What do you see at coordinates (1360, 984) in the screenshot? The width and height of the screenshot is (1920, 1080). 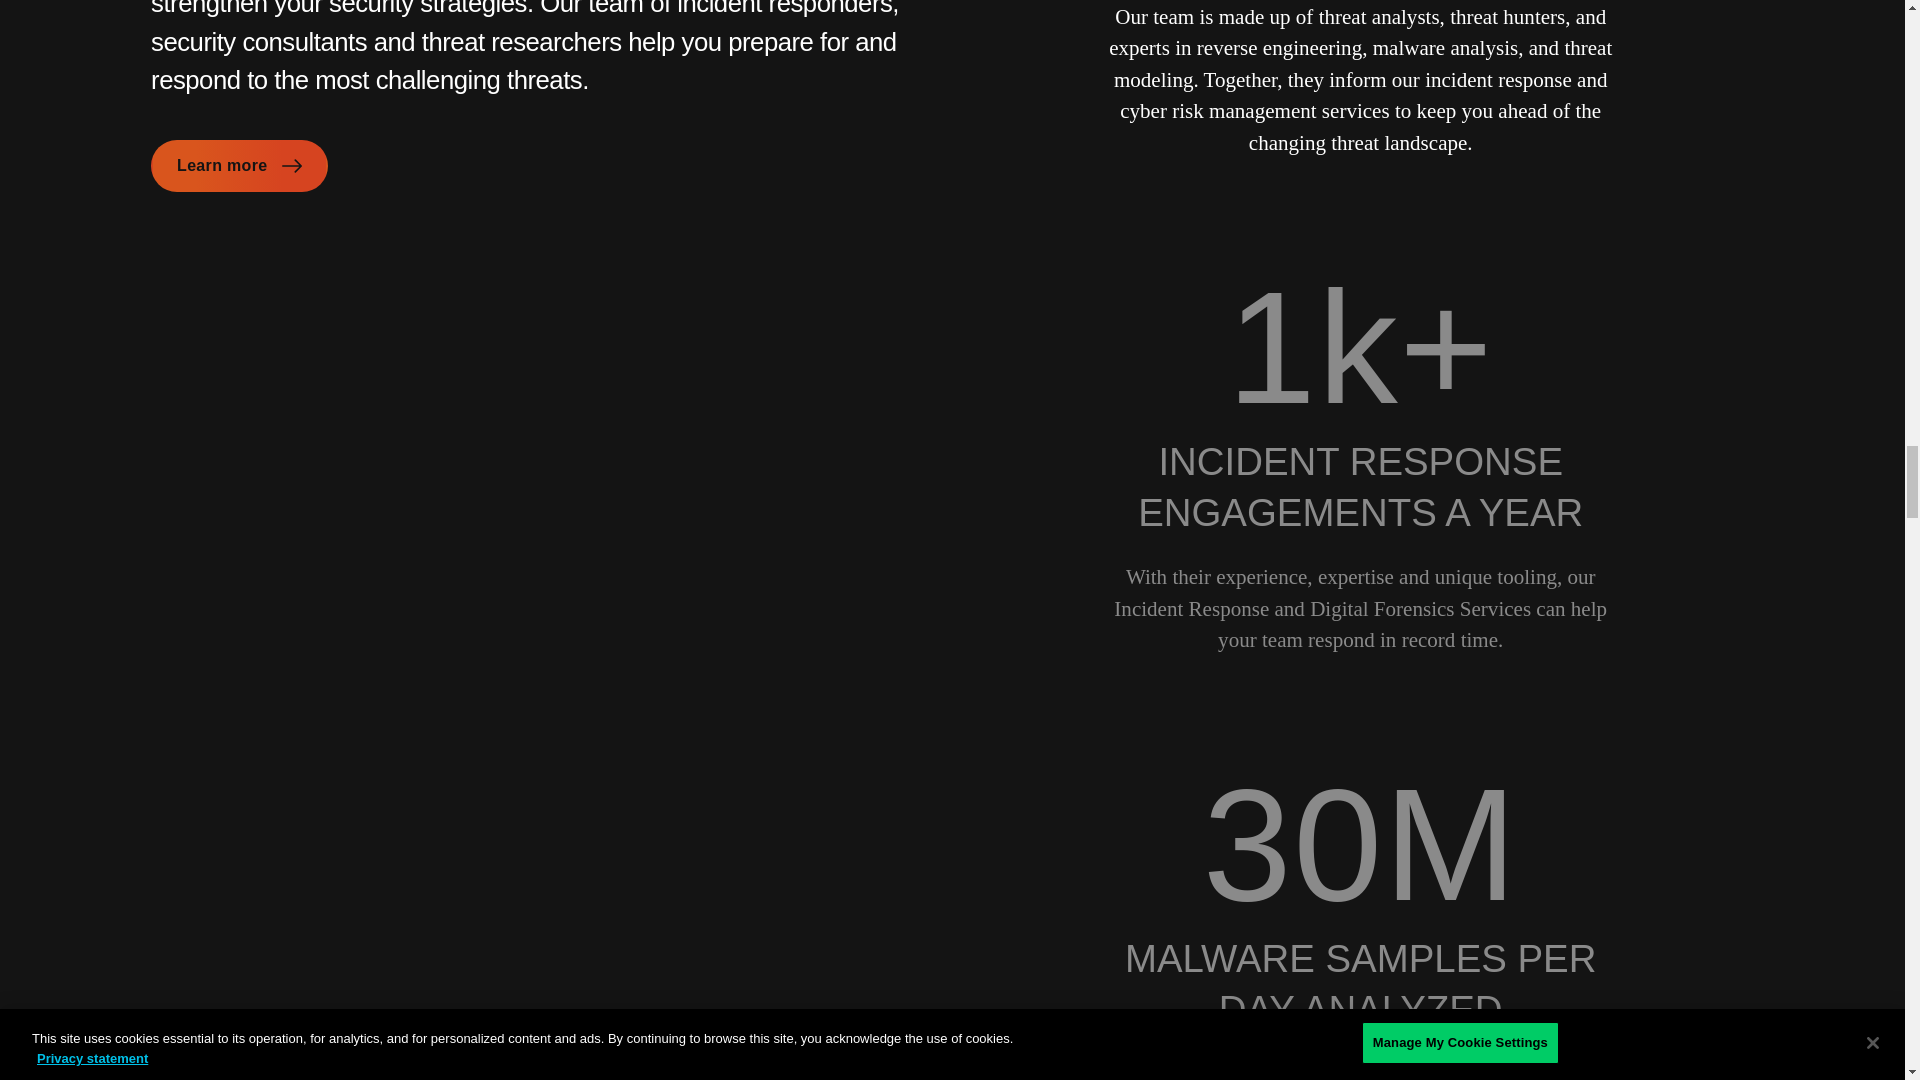 I see `MALWARE SAMPLES PER DAY ANALYZED` at bounding box center [1360, 984].